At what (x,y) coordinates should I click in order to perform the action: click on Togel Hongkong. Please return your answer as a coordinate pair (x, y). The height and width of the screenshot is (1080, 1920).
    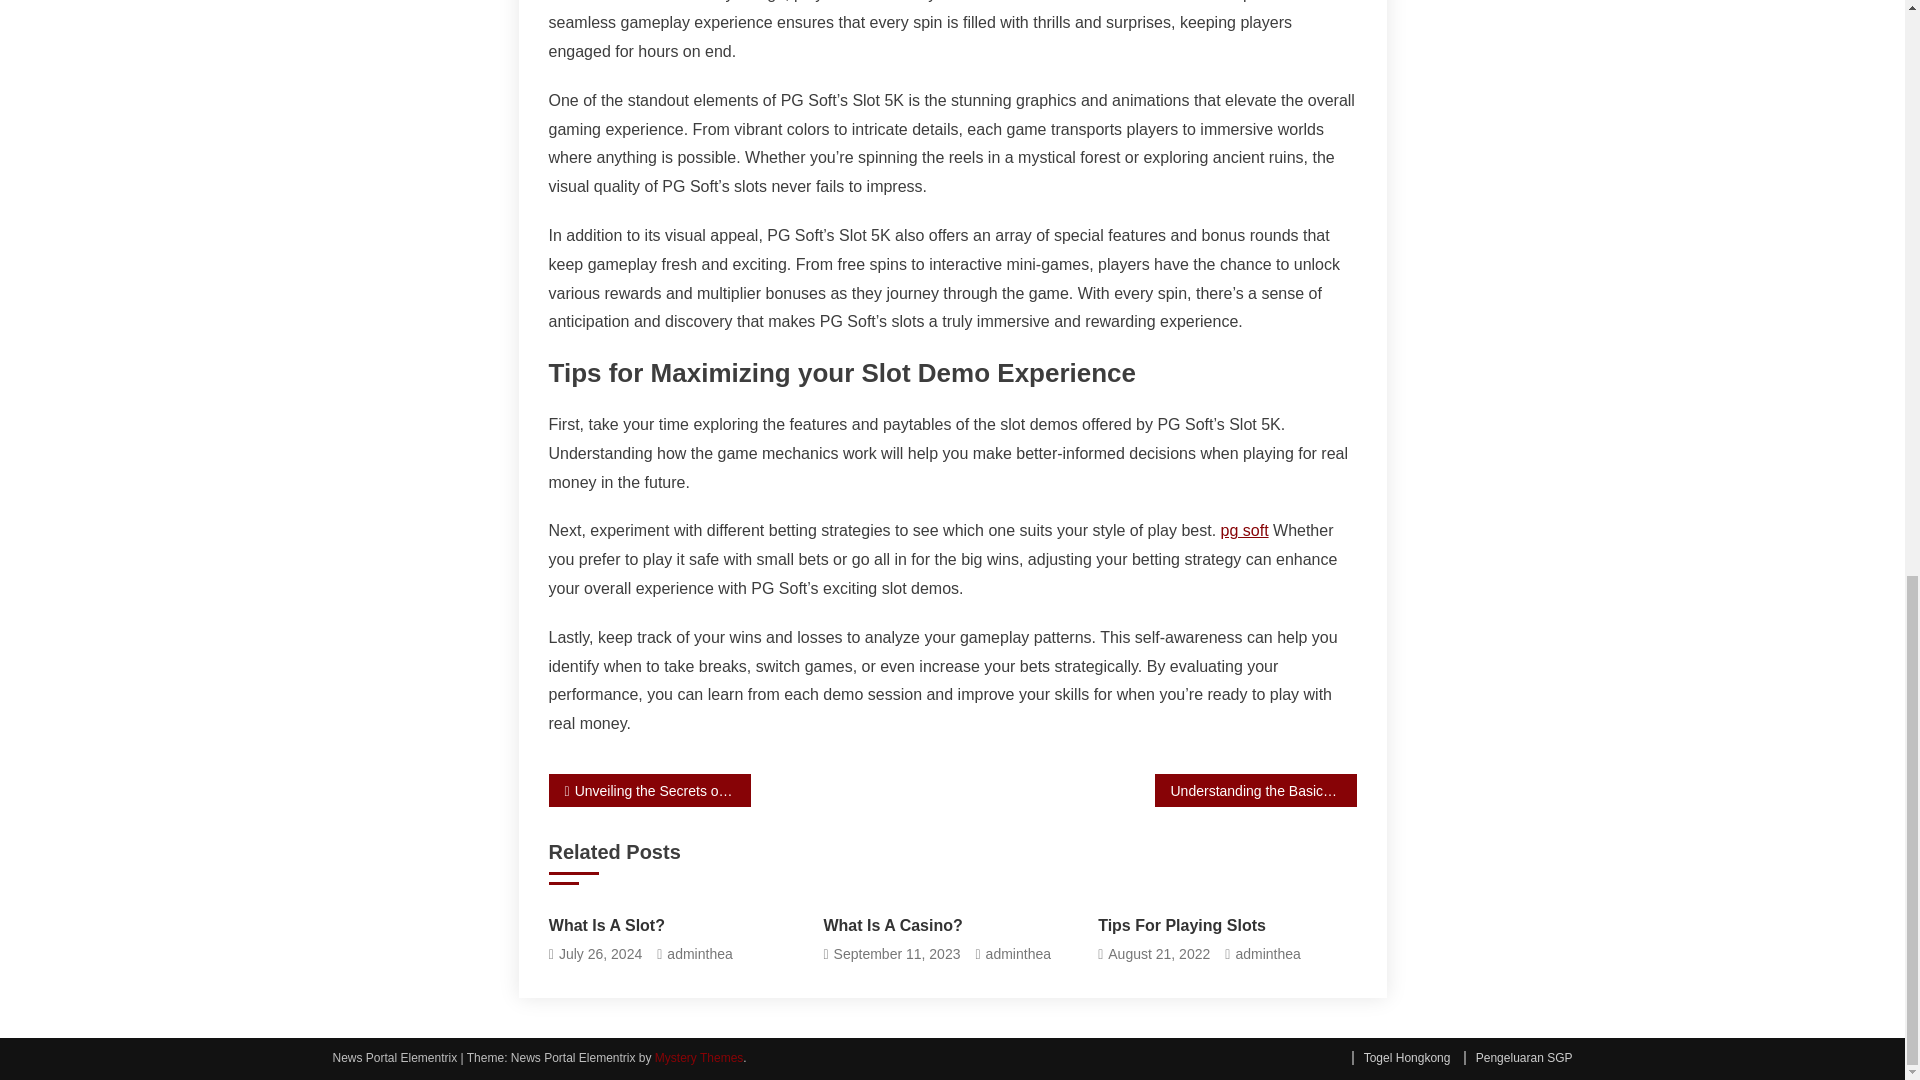
    Looking at the image, I should click on (1401, 1057).